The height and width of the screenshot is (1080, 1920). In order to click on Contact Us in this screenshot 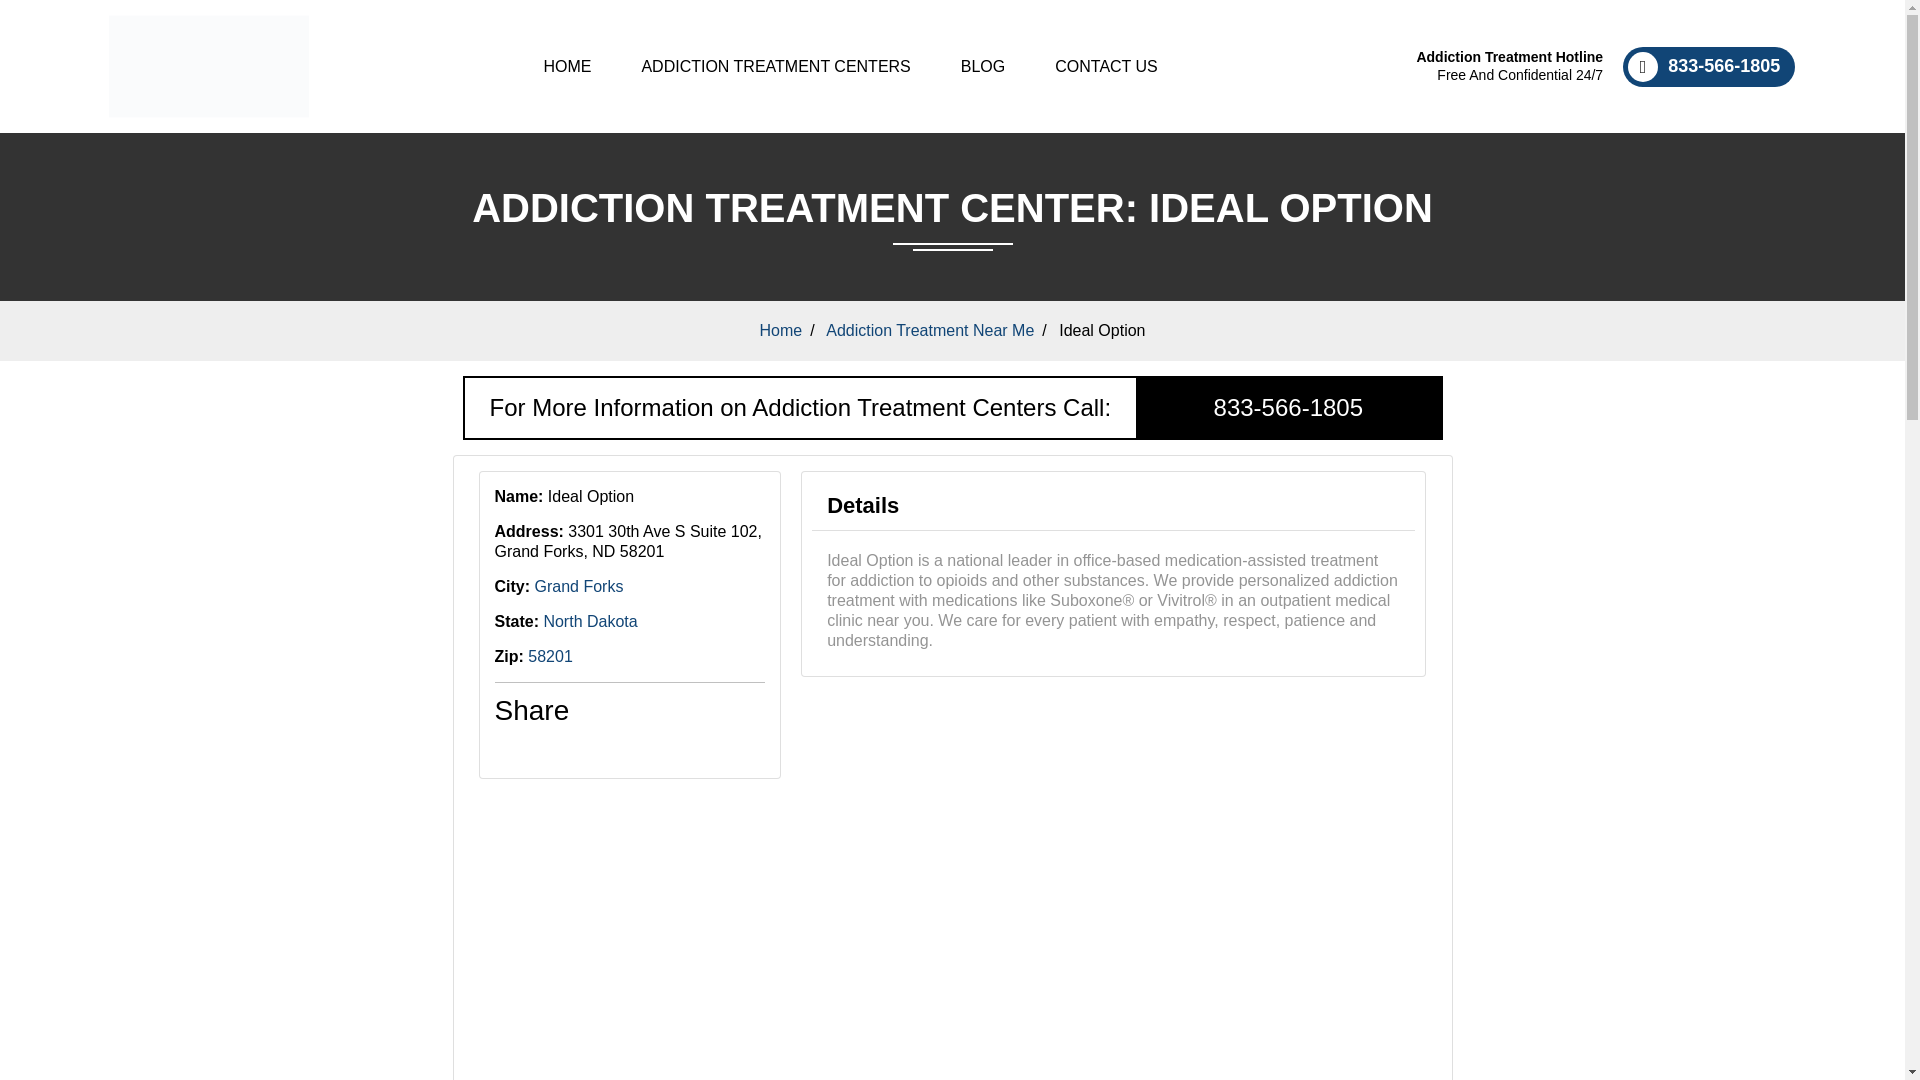, I will do `click(1106, 66)`.